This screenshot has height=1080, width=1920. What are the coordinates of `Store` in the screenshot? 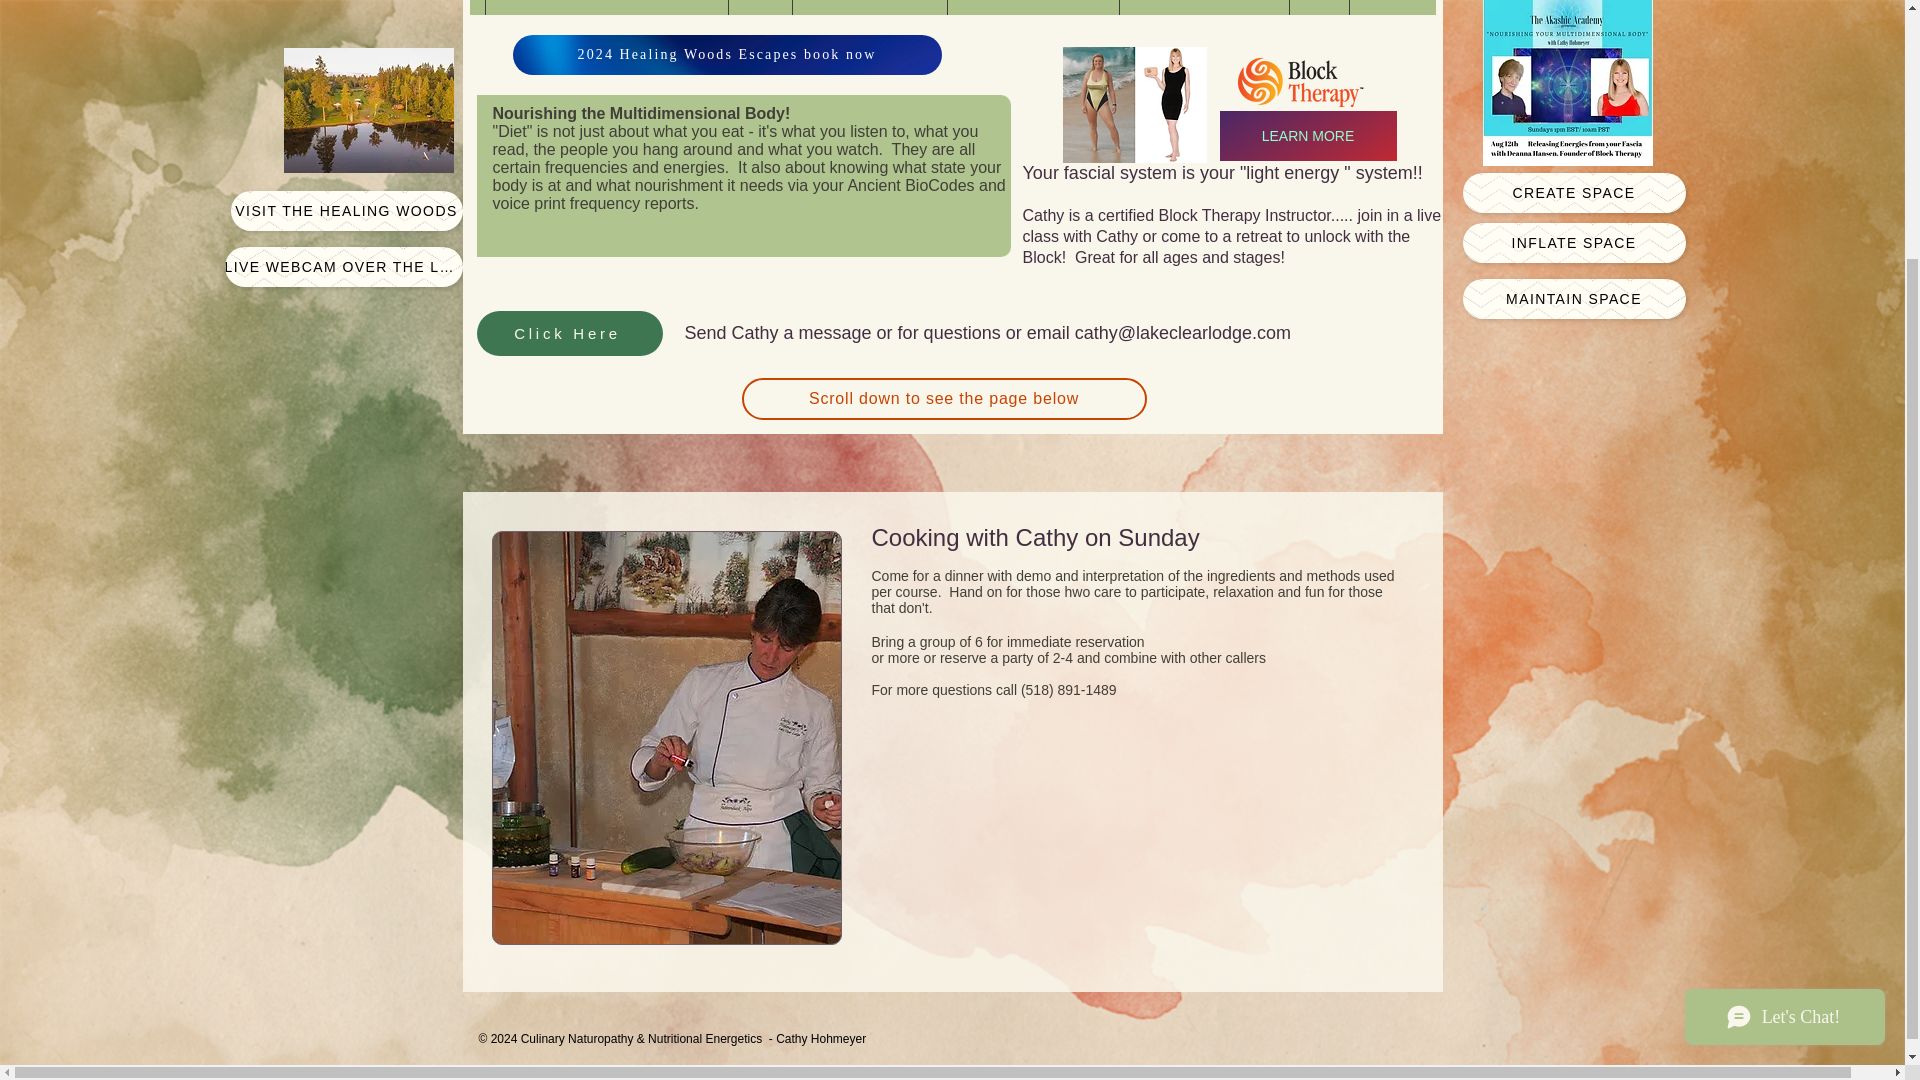 It's located at (1318, 8).